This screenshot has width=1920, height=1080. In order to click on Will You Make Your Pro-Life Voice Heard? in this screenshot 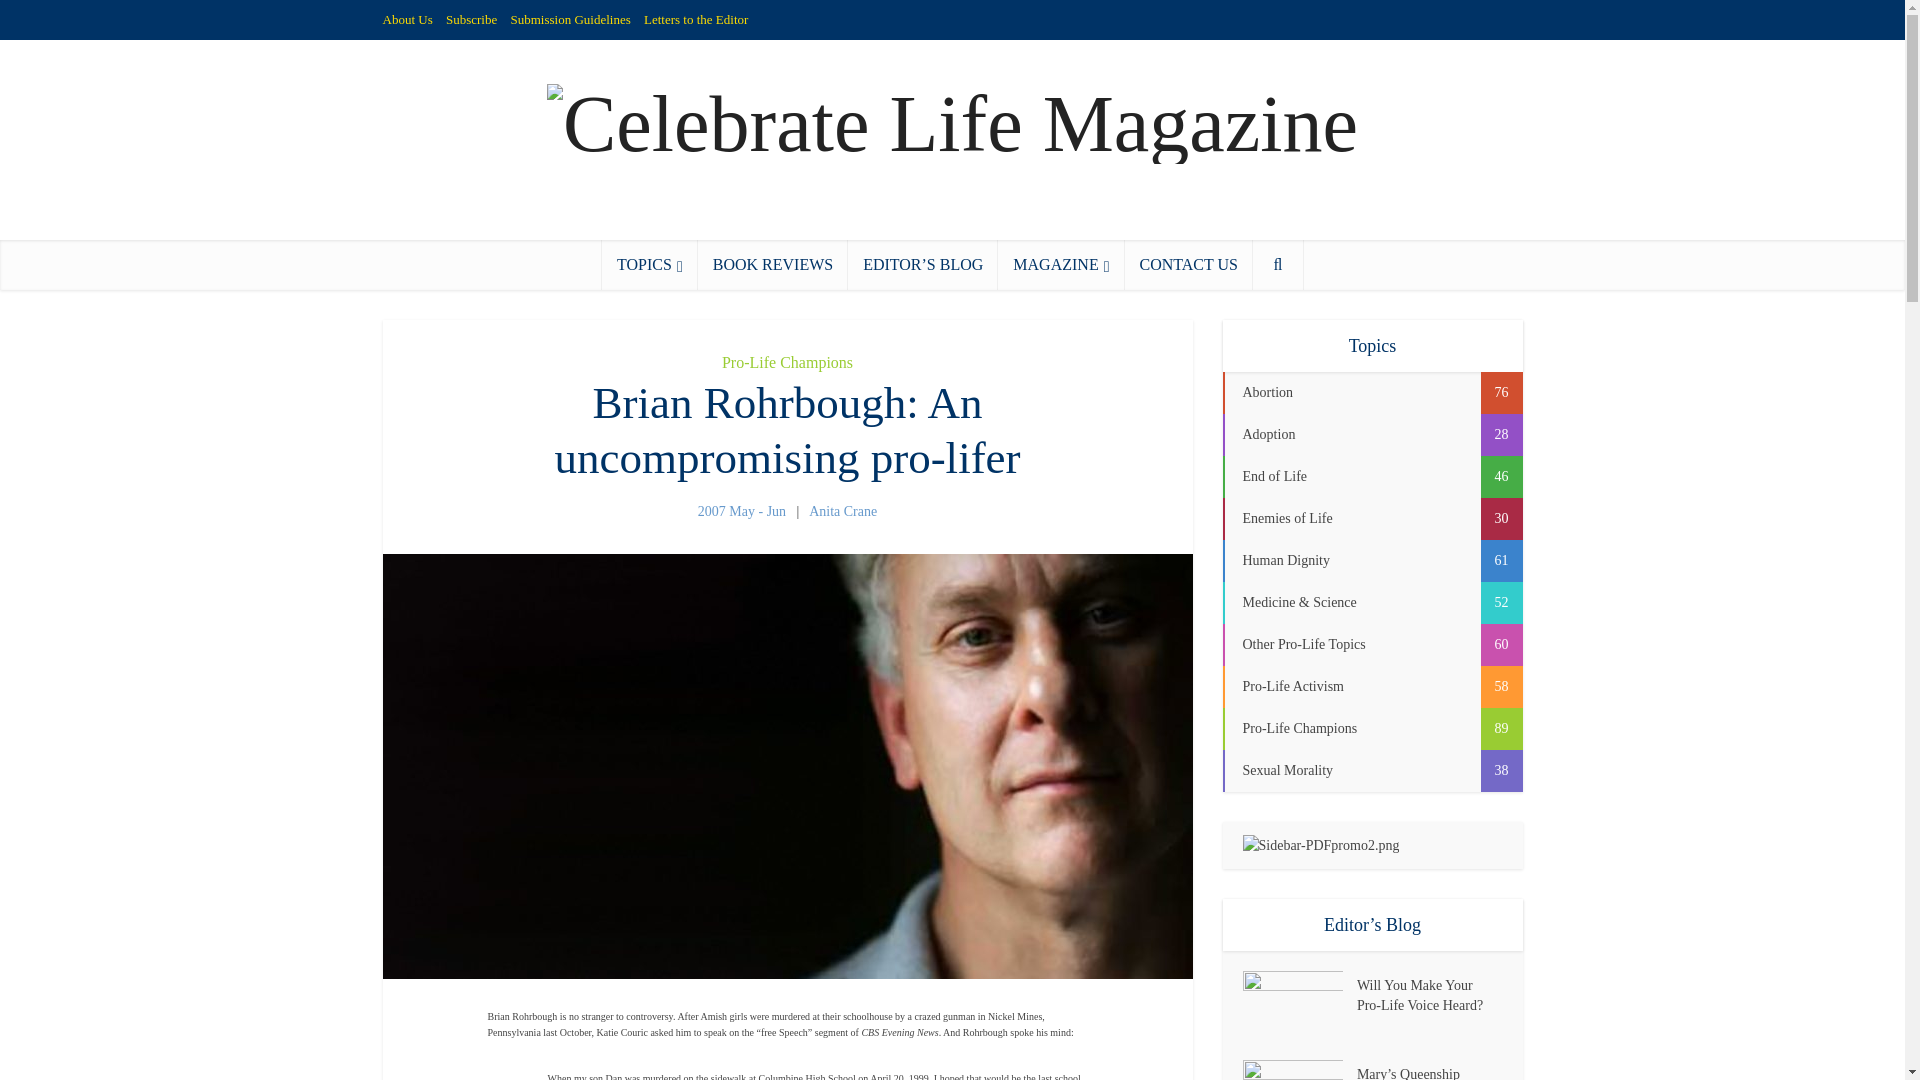, I will do `click(1430, 993)`.